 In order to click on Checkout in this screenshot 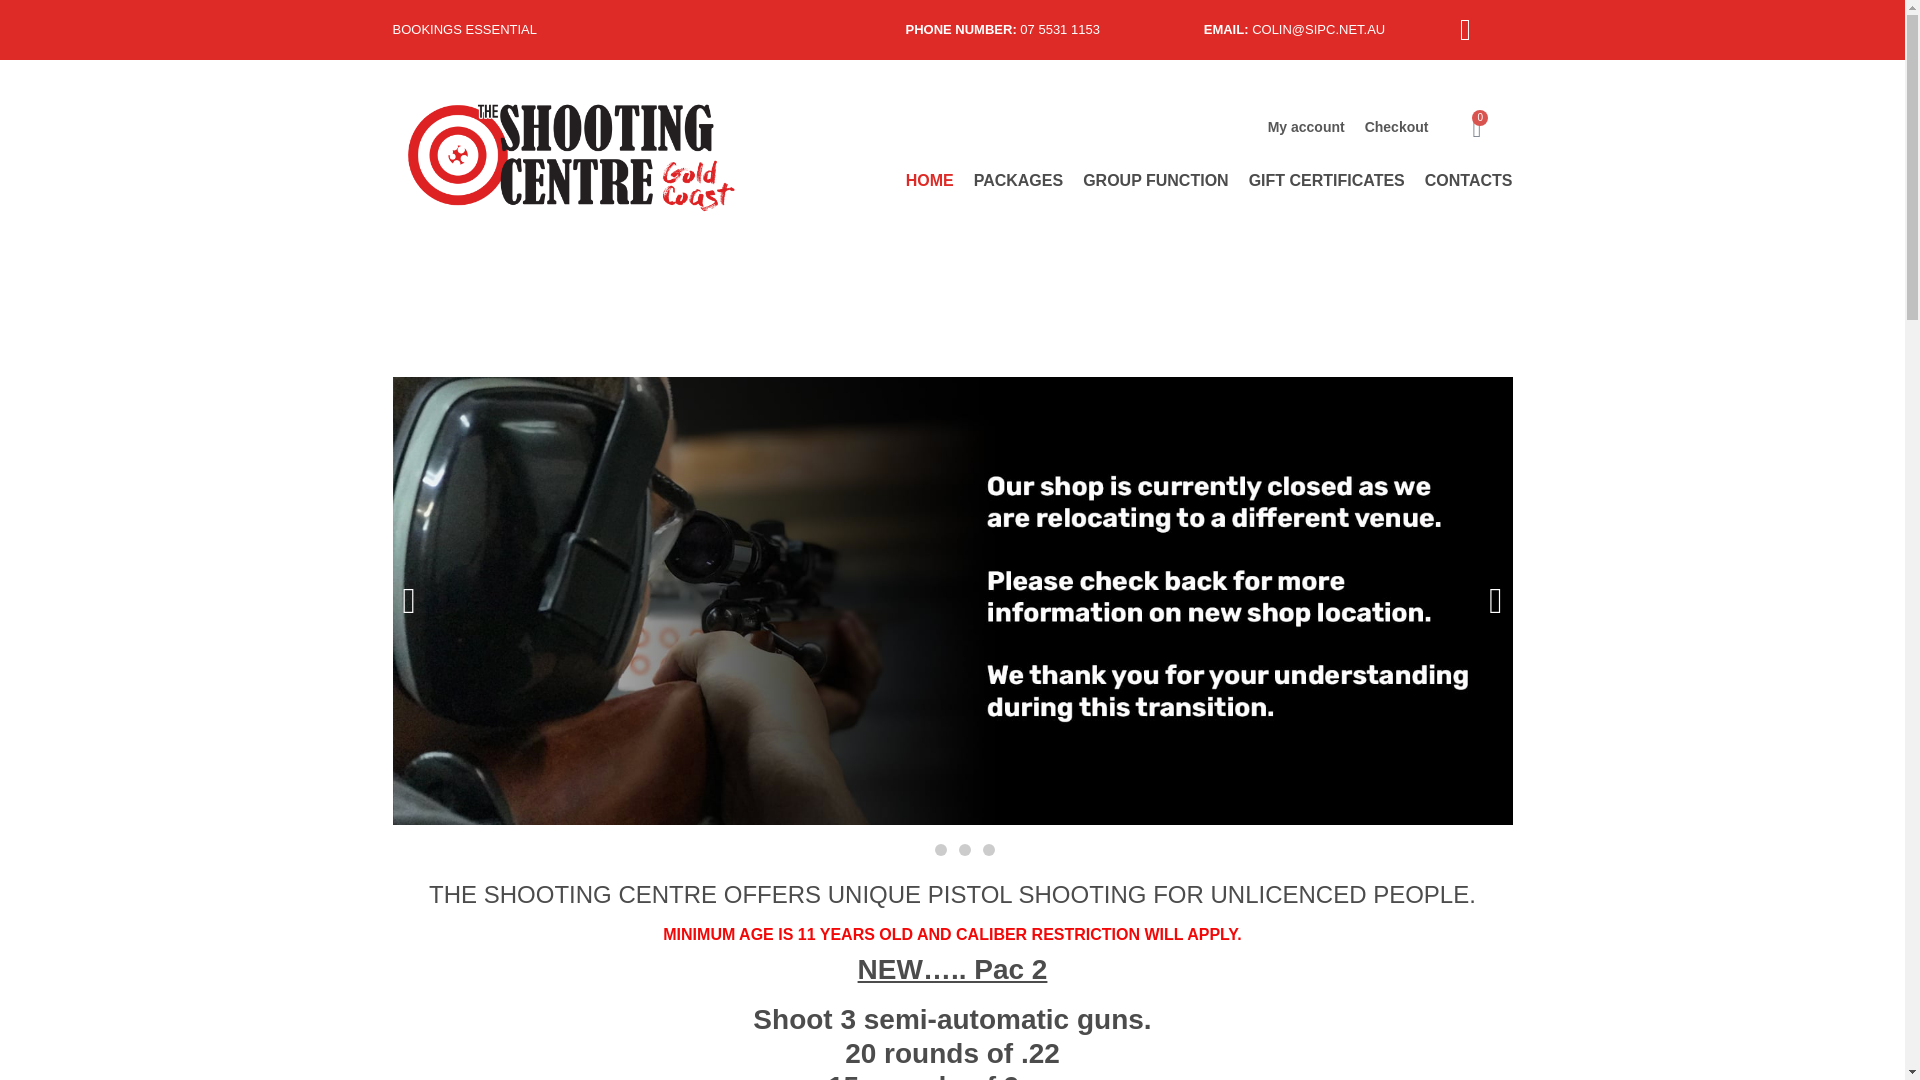, I will do `click(1396, 126)`.